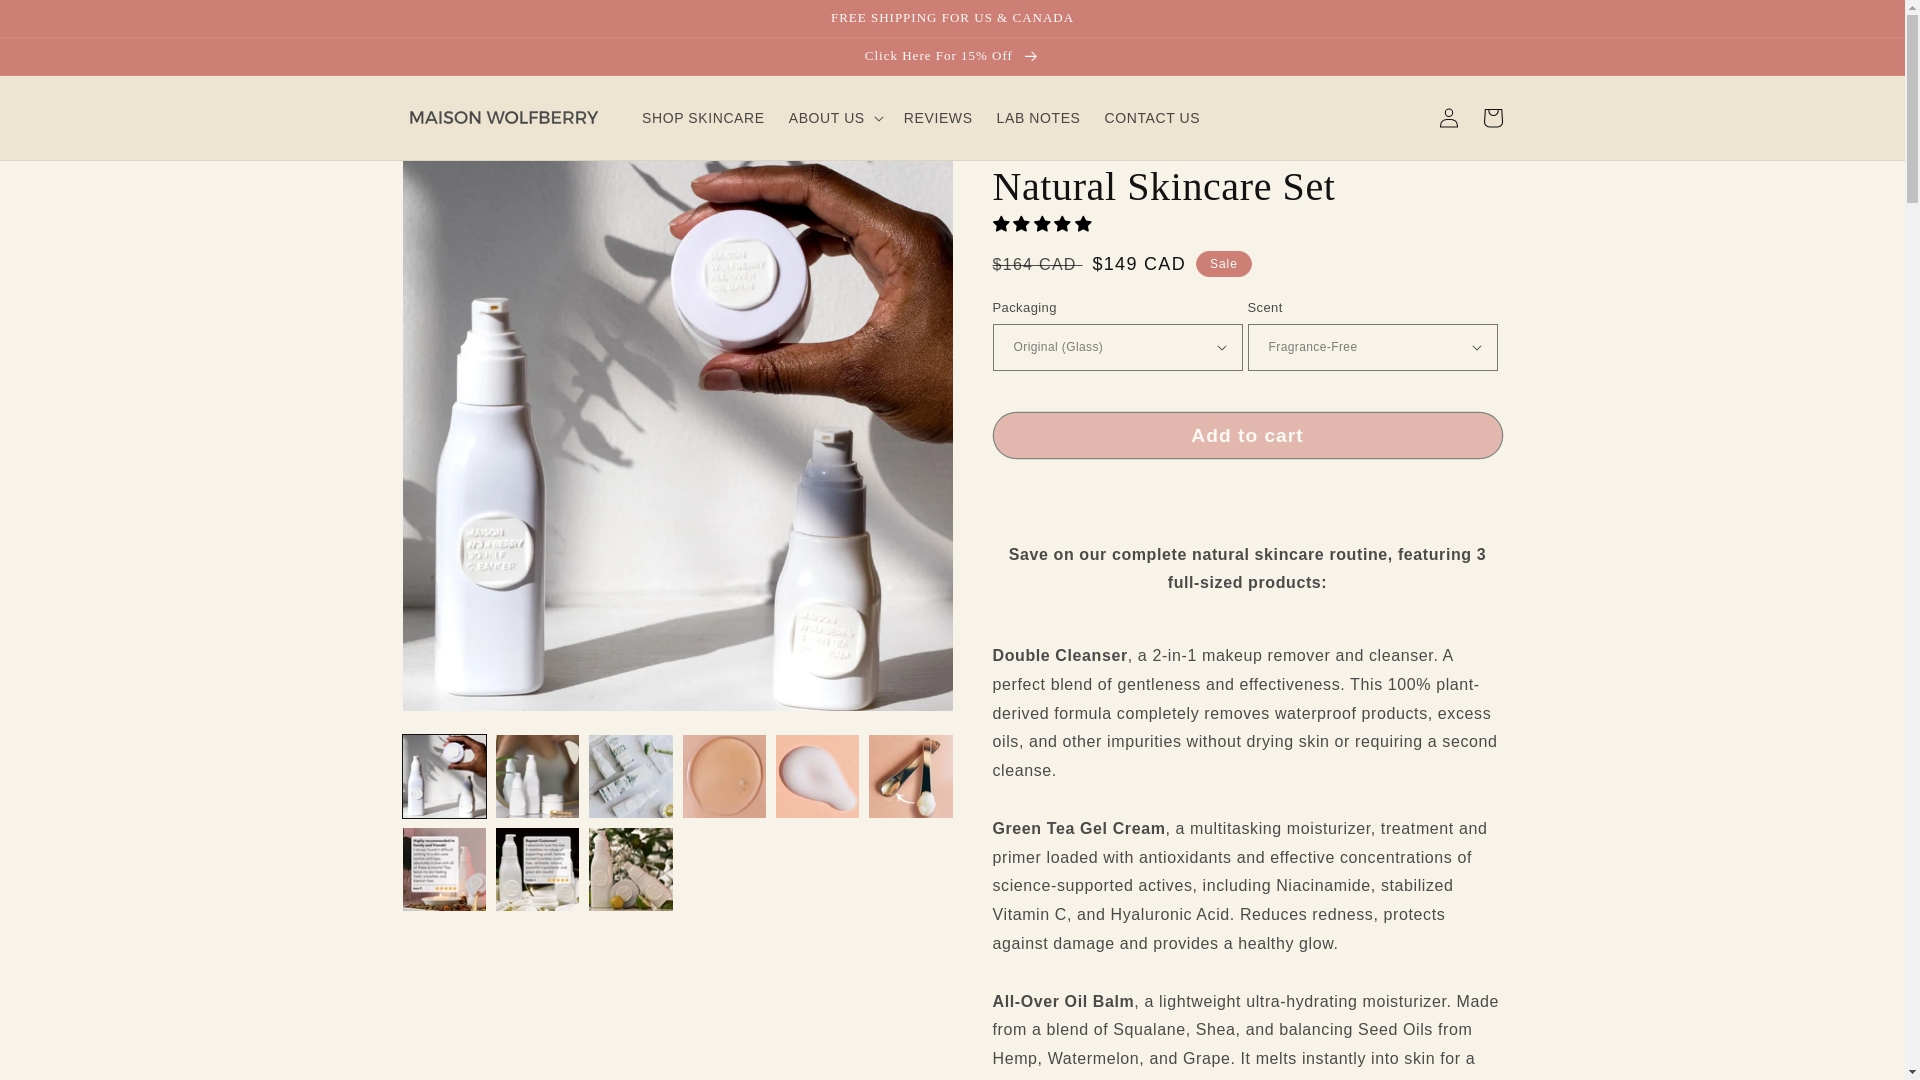 The image size is (1920, 1080). Describe the element at coordinates (703, 118) in the screenshot. I see `SHOP SKINCARE` at that location.